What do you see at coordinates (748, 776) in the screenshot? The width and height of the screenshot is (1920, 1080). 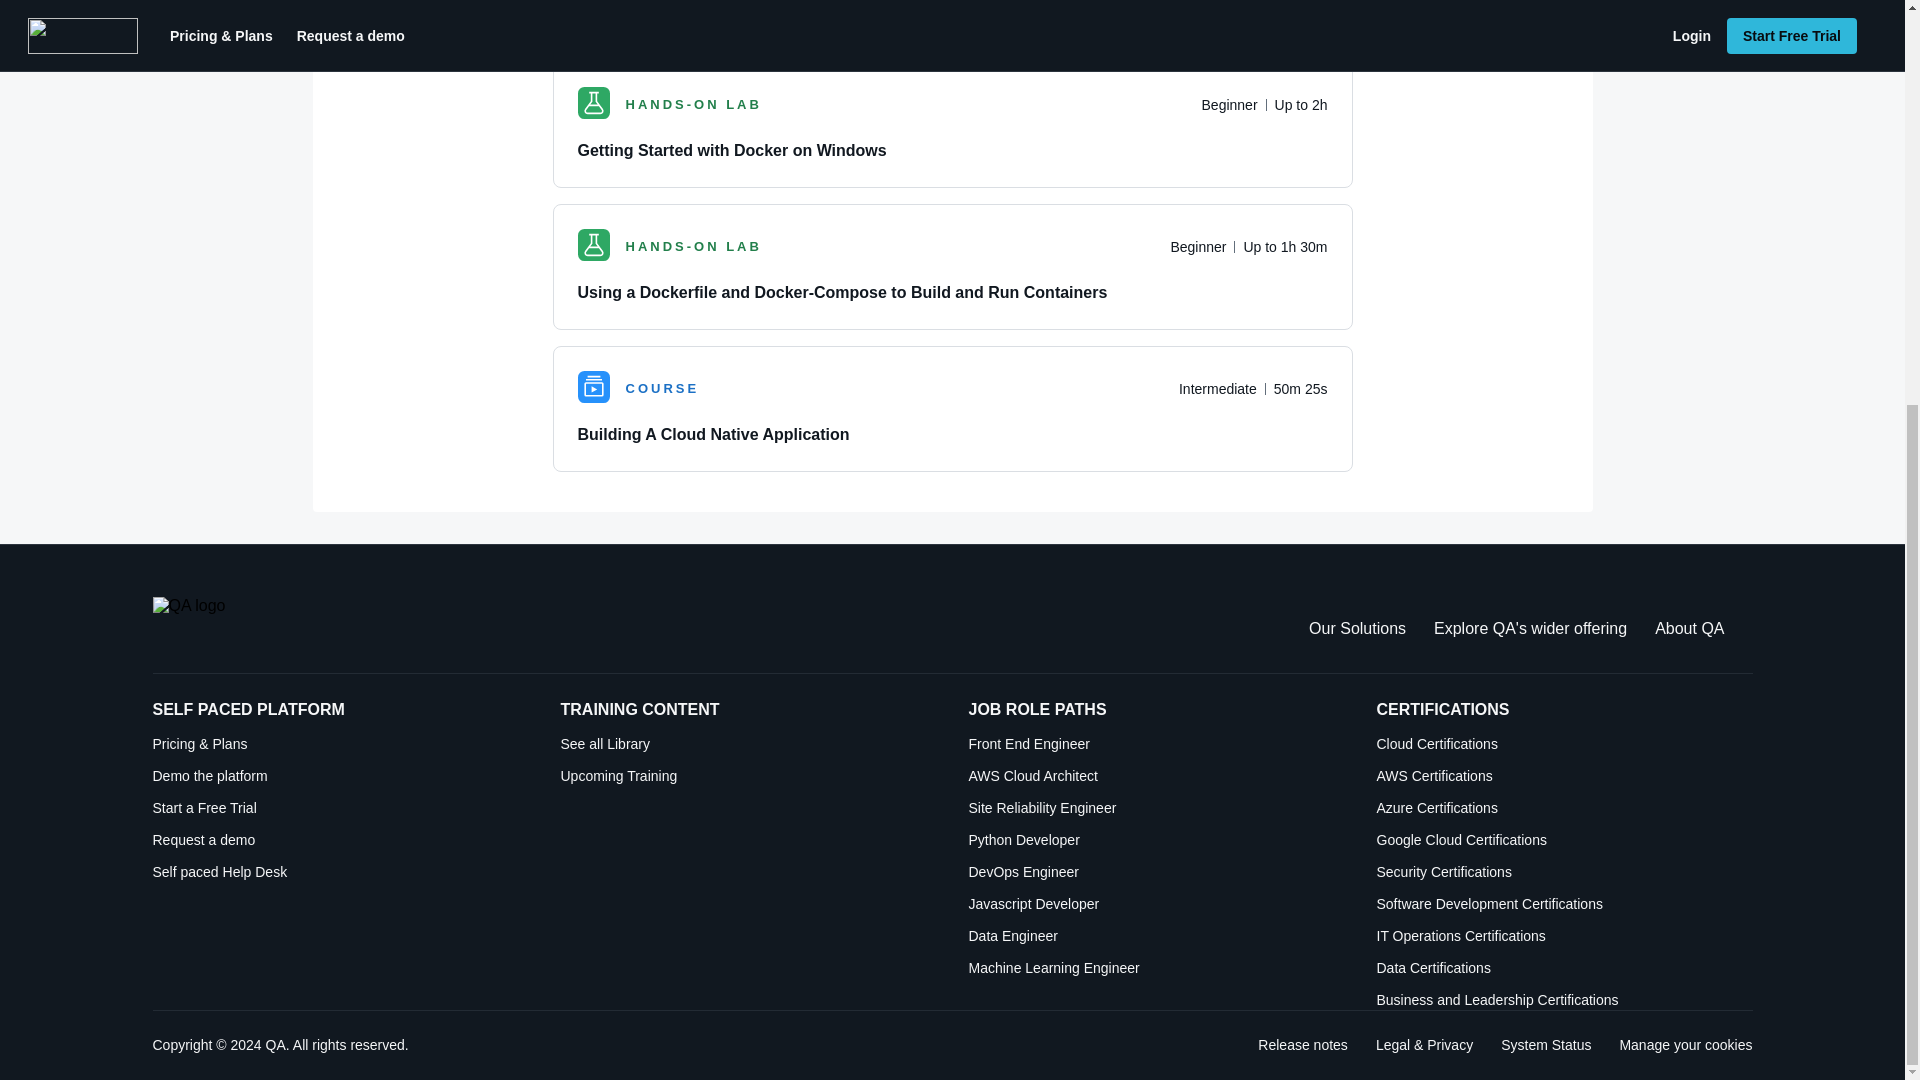 I see `Upcoming Training` at bounding box center [748, 776].